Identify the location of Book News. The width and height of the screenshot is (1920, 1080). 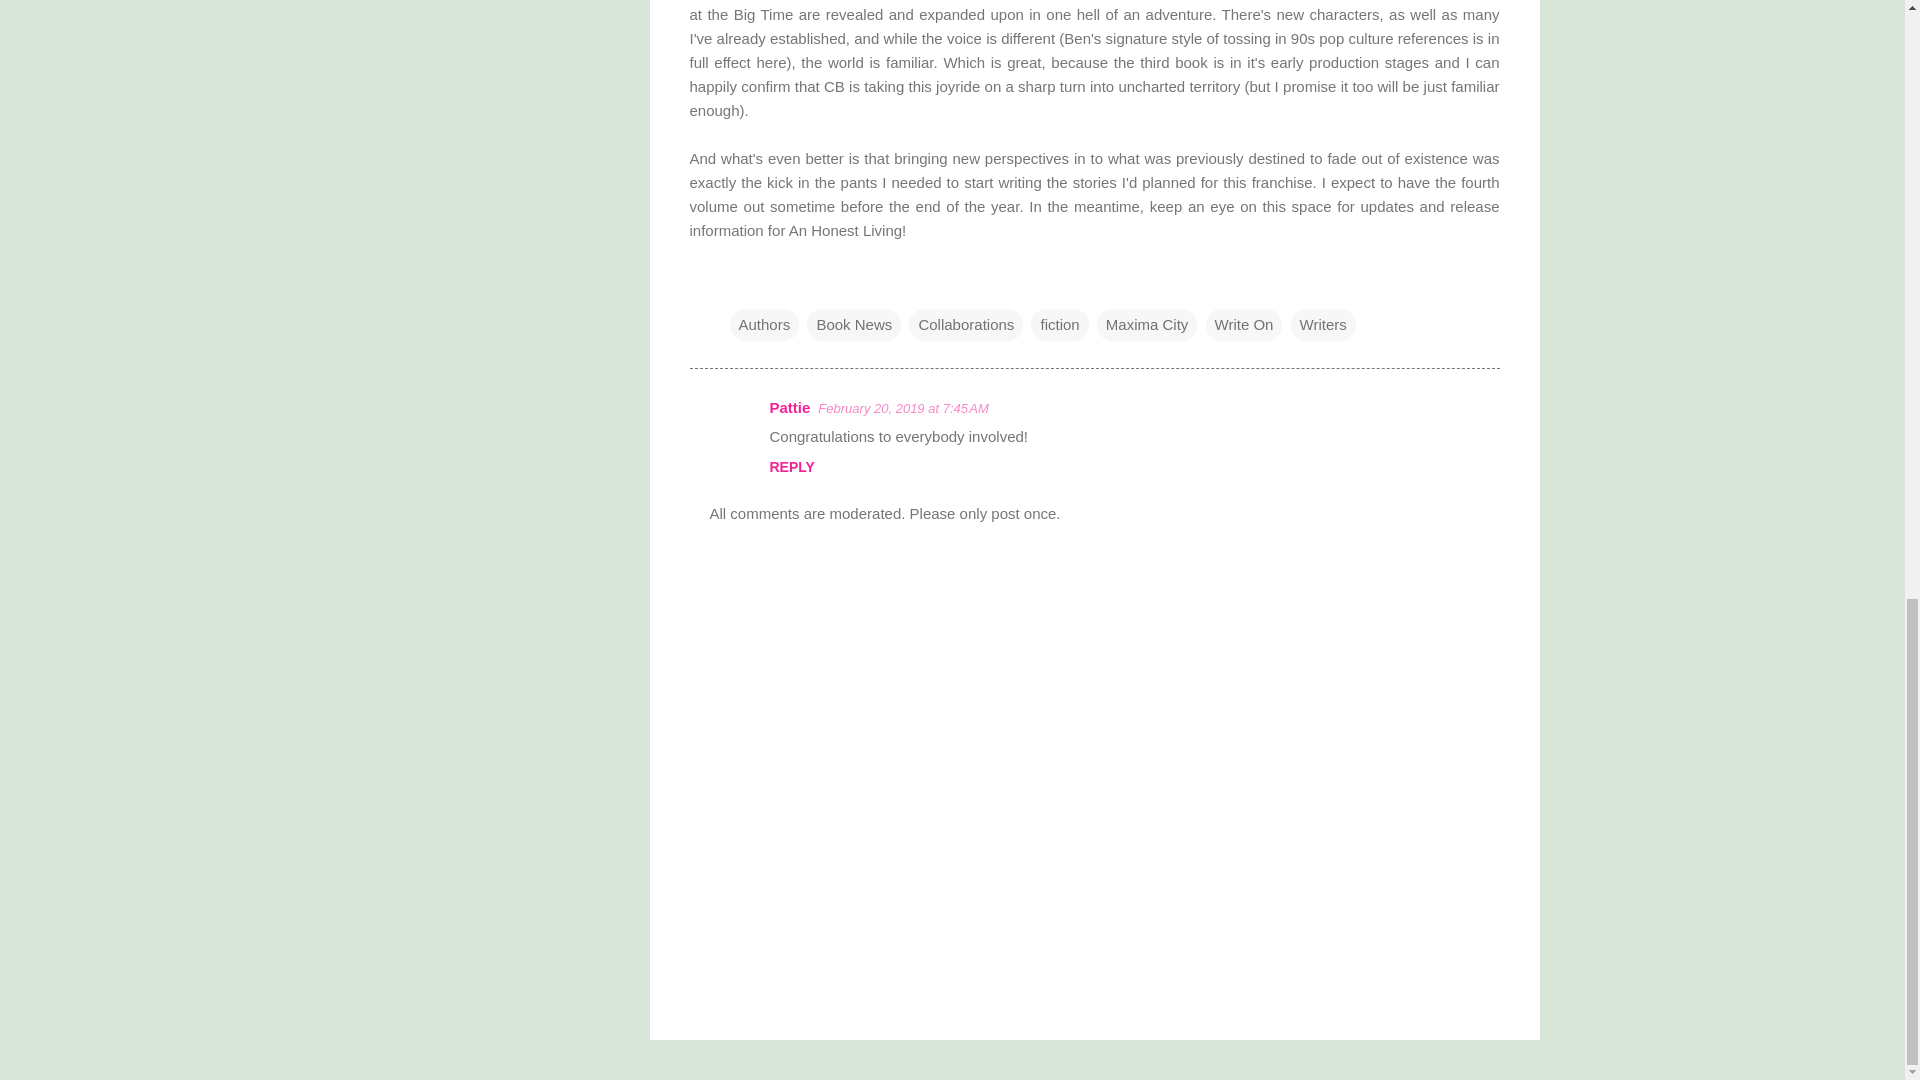
(853, 324).